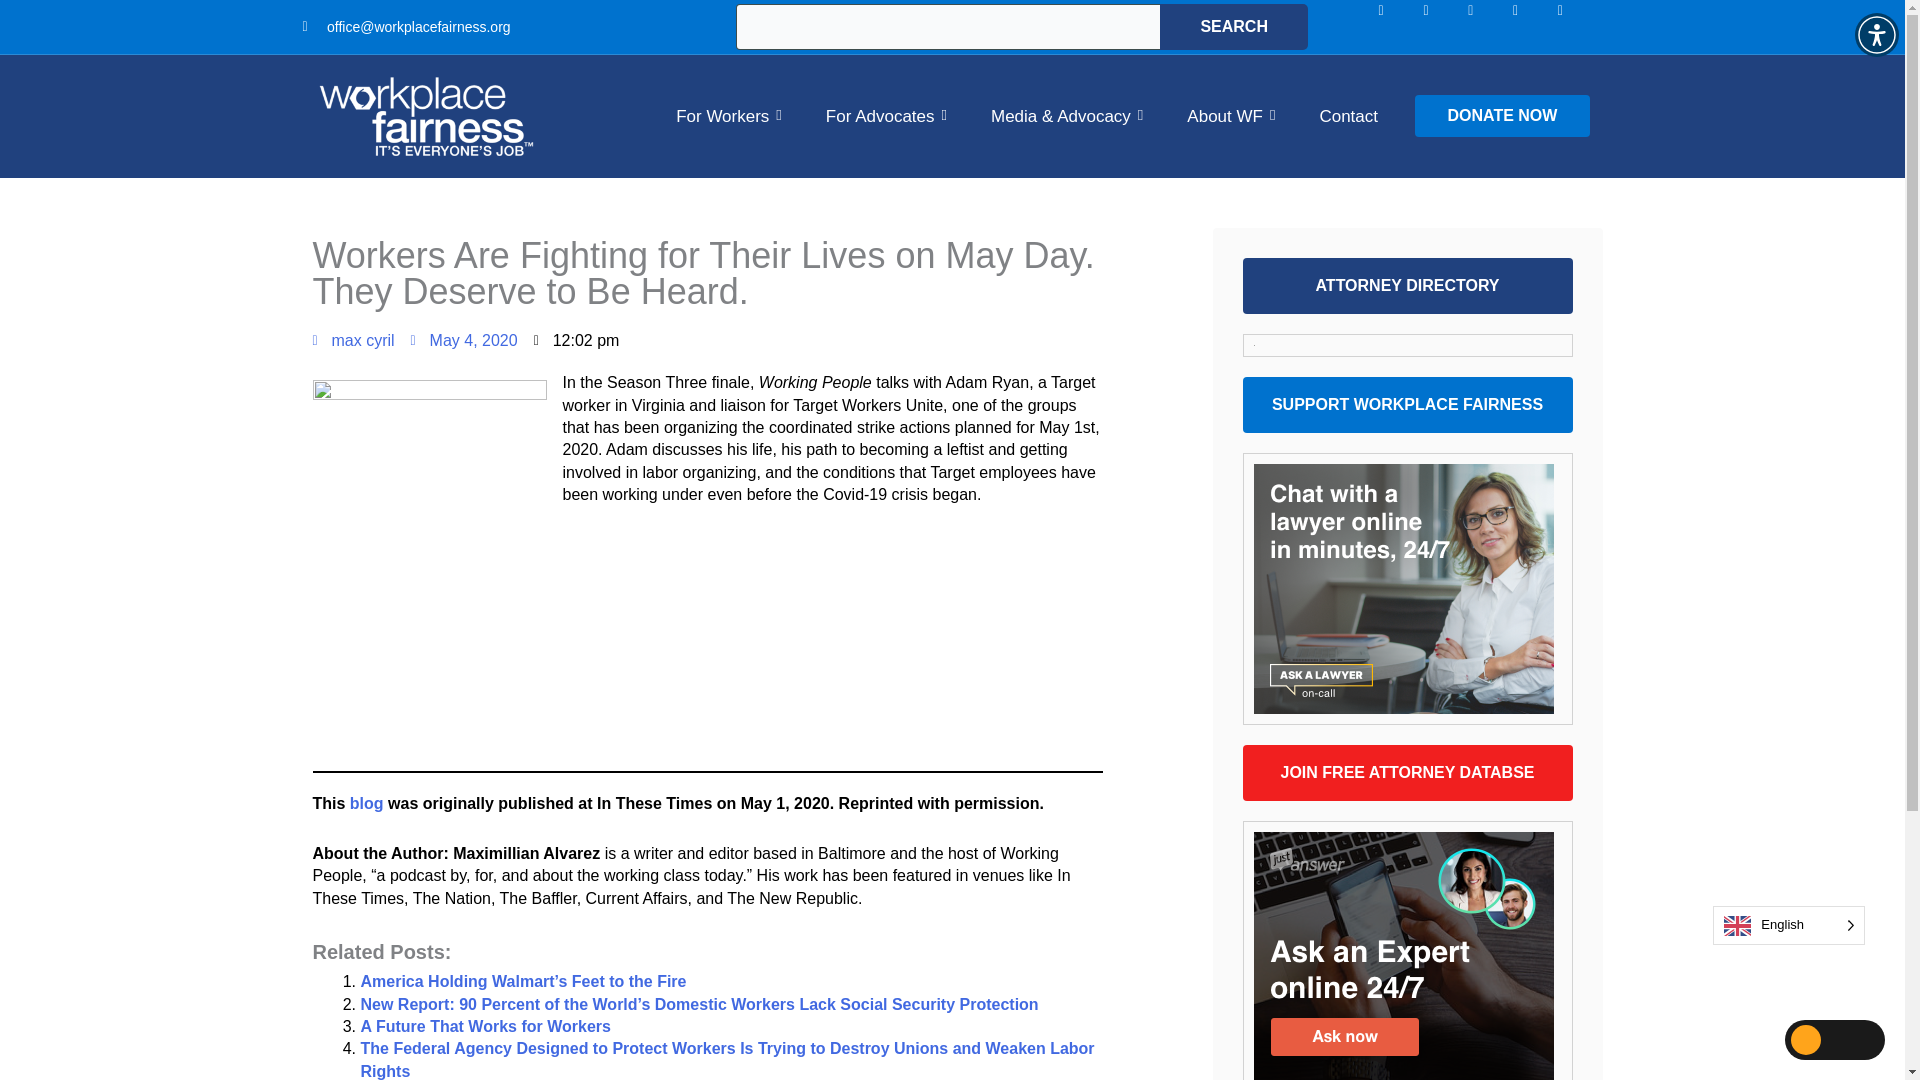 The image size is (1920, 1080). I want to click on Accessibility Menu, so click(1876, 34).